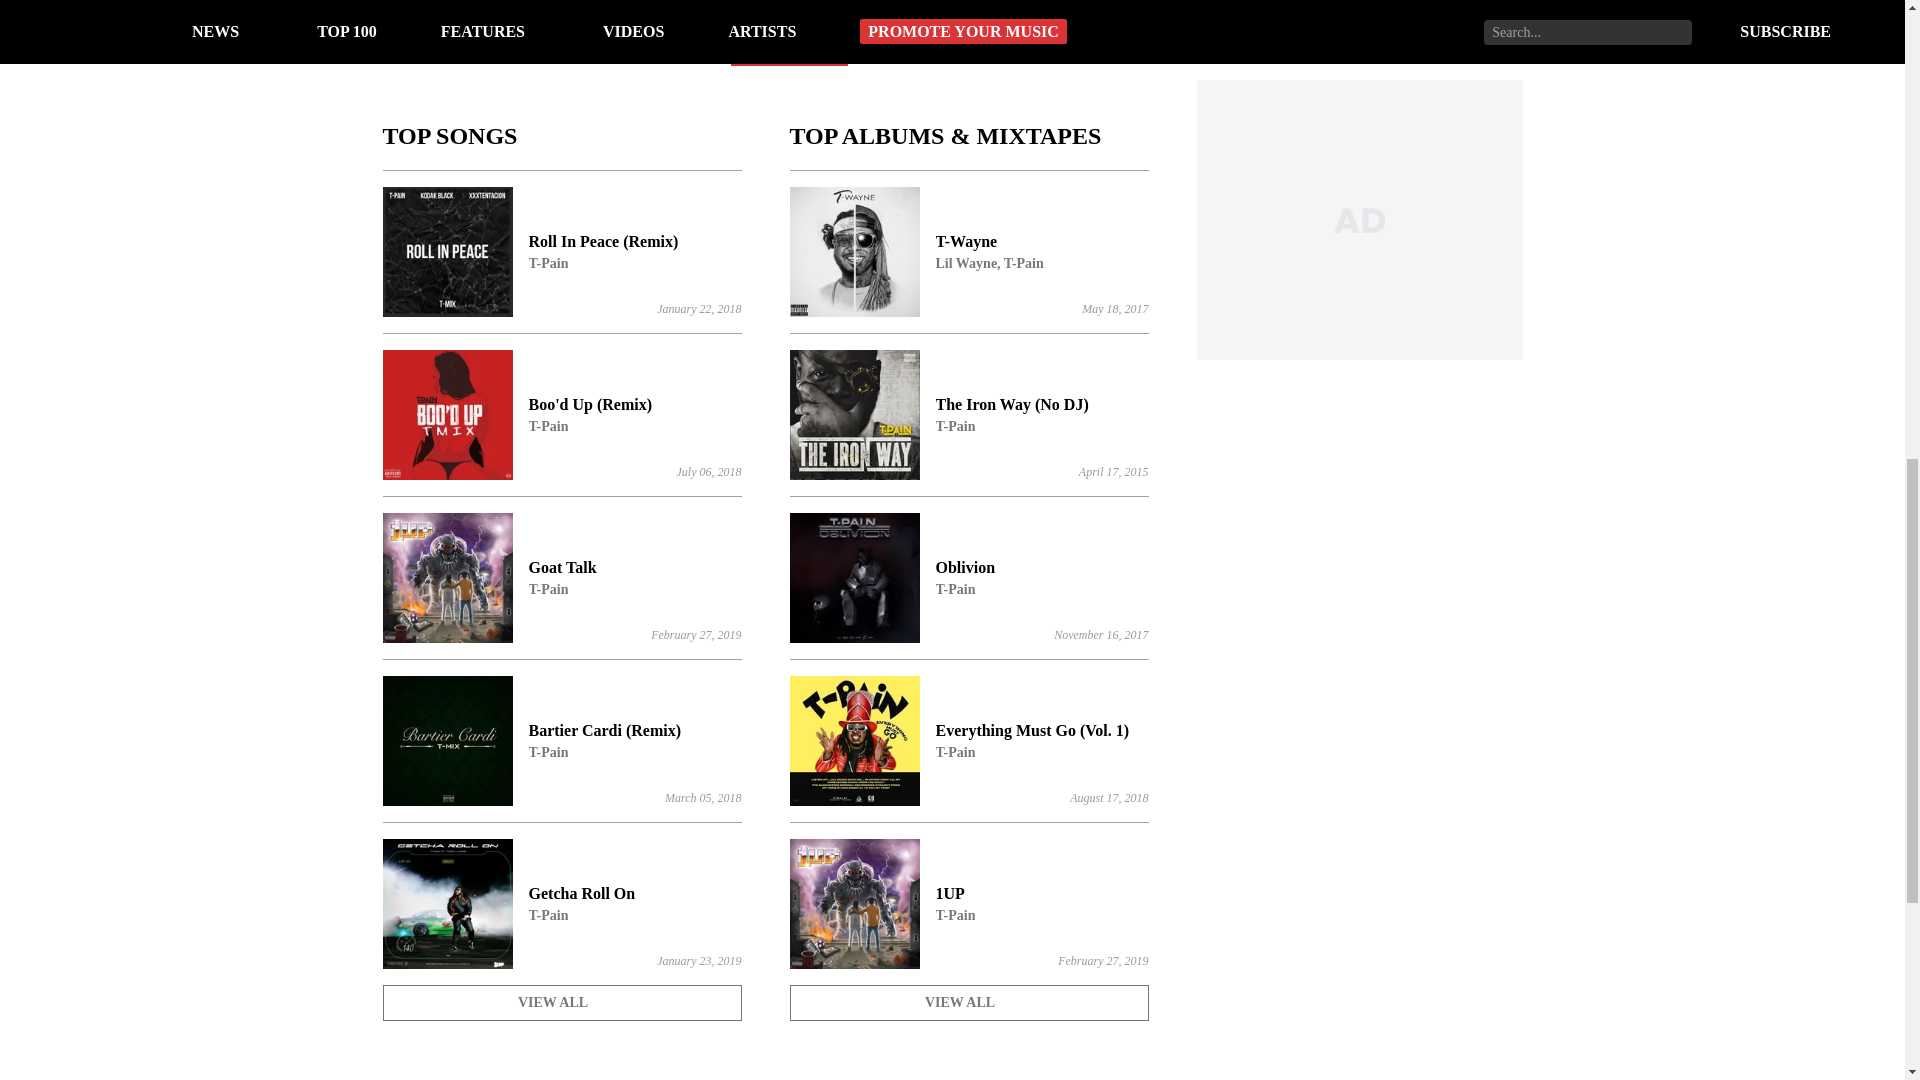  I want to click on February 27, 2019, so click(698, 309).